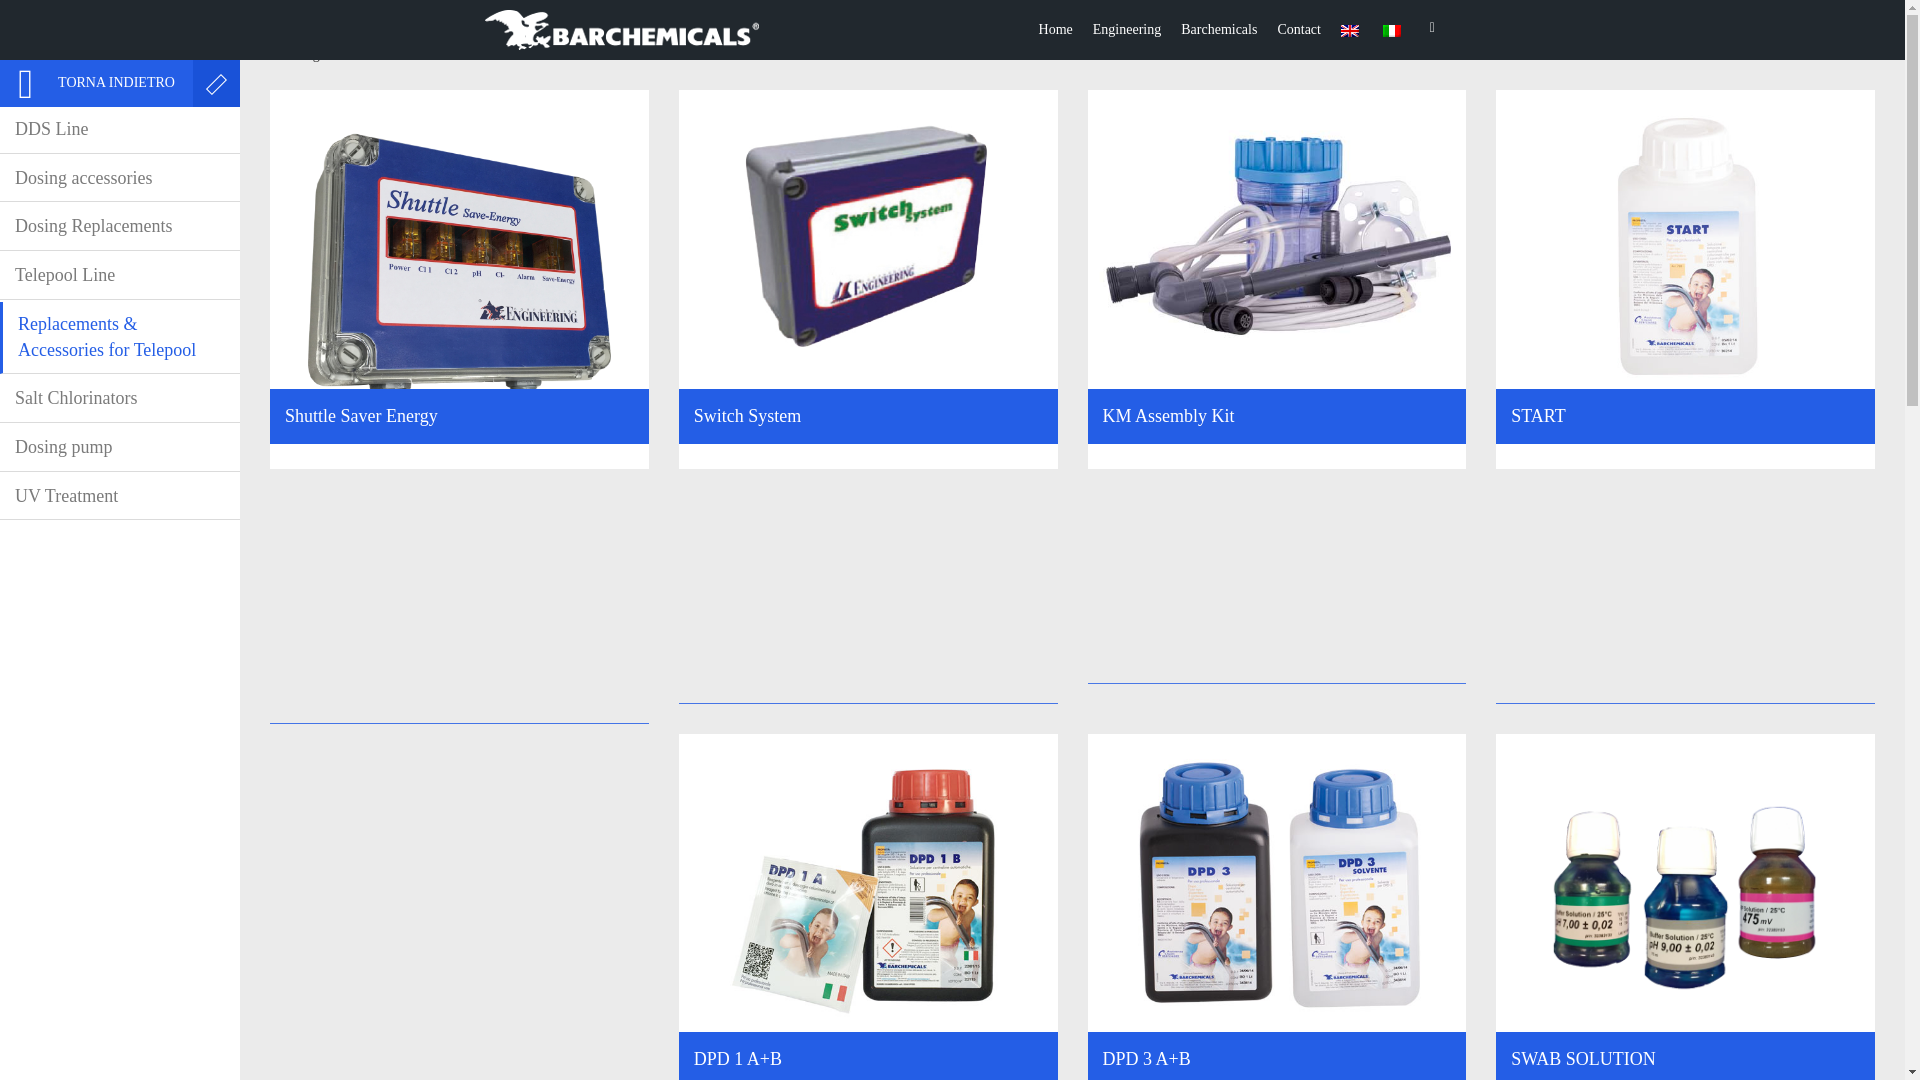 The height and width of the screenshot is (1080, 1920). Describe the element at coordinates (1126, 30) in the screenshot. I see `Engineering` at that location.